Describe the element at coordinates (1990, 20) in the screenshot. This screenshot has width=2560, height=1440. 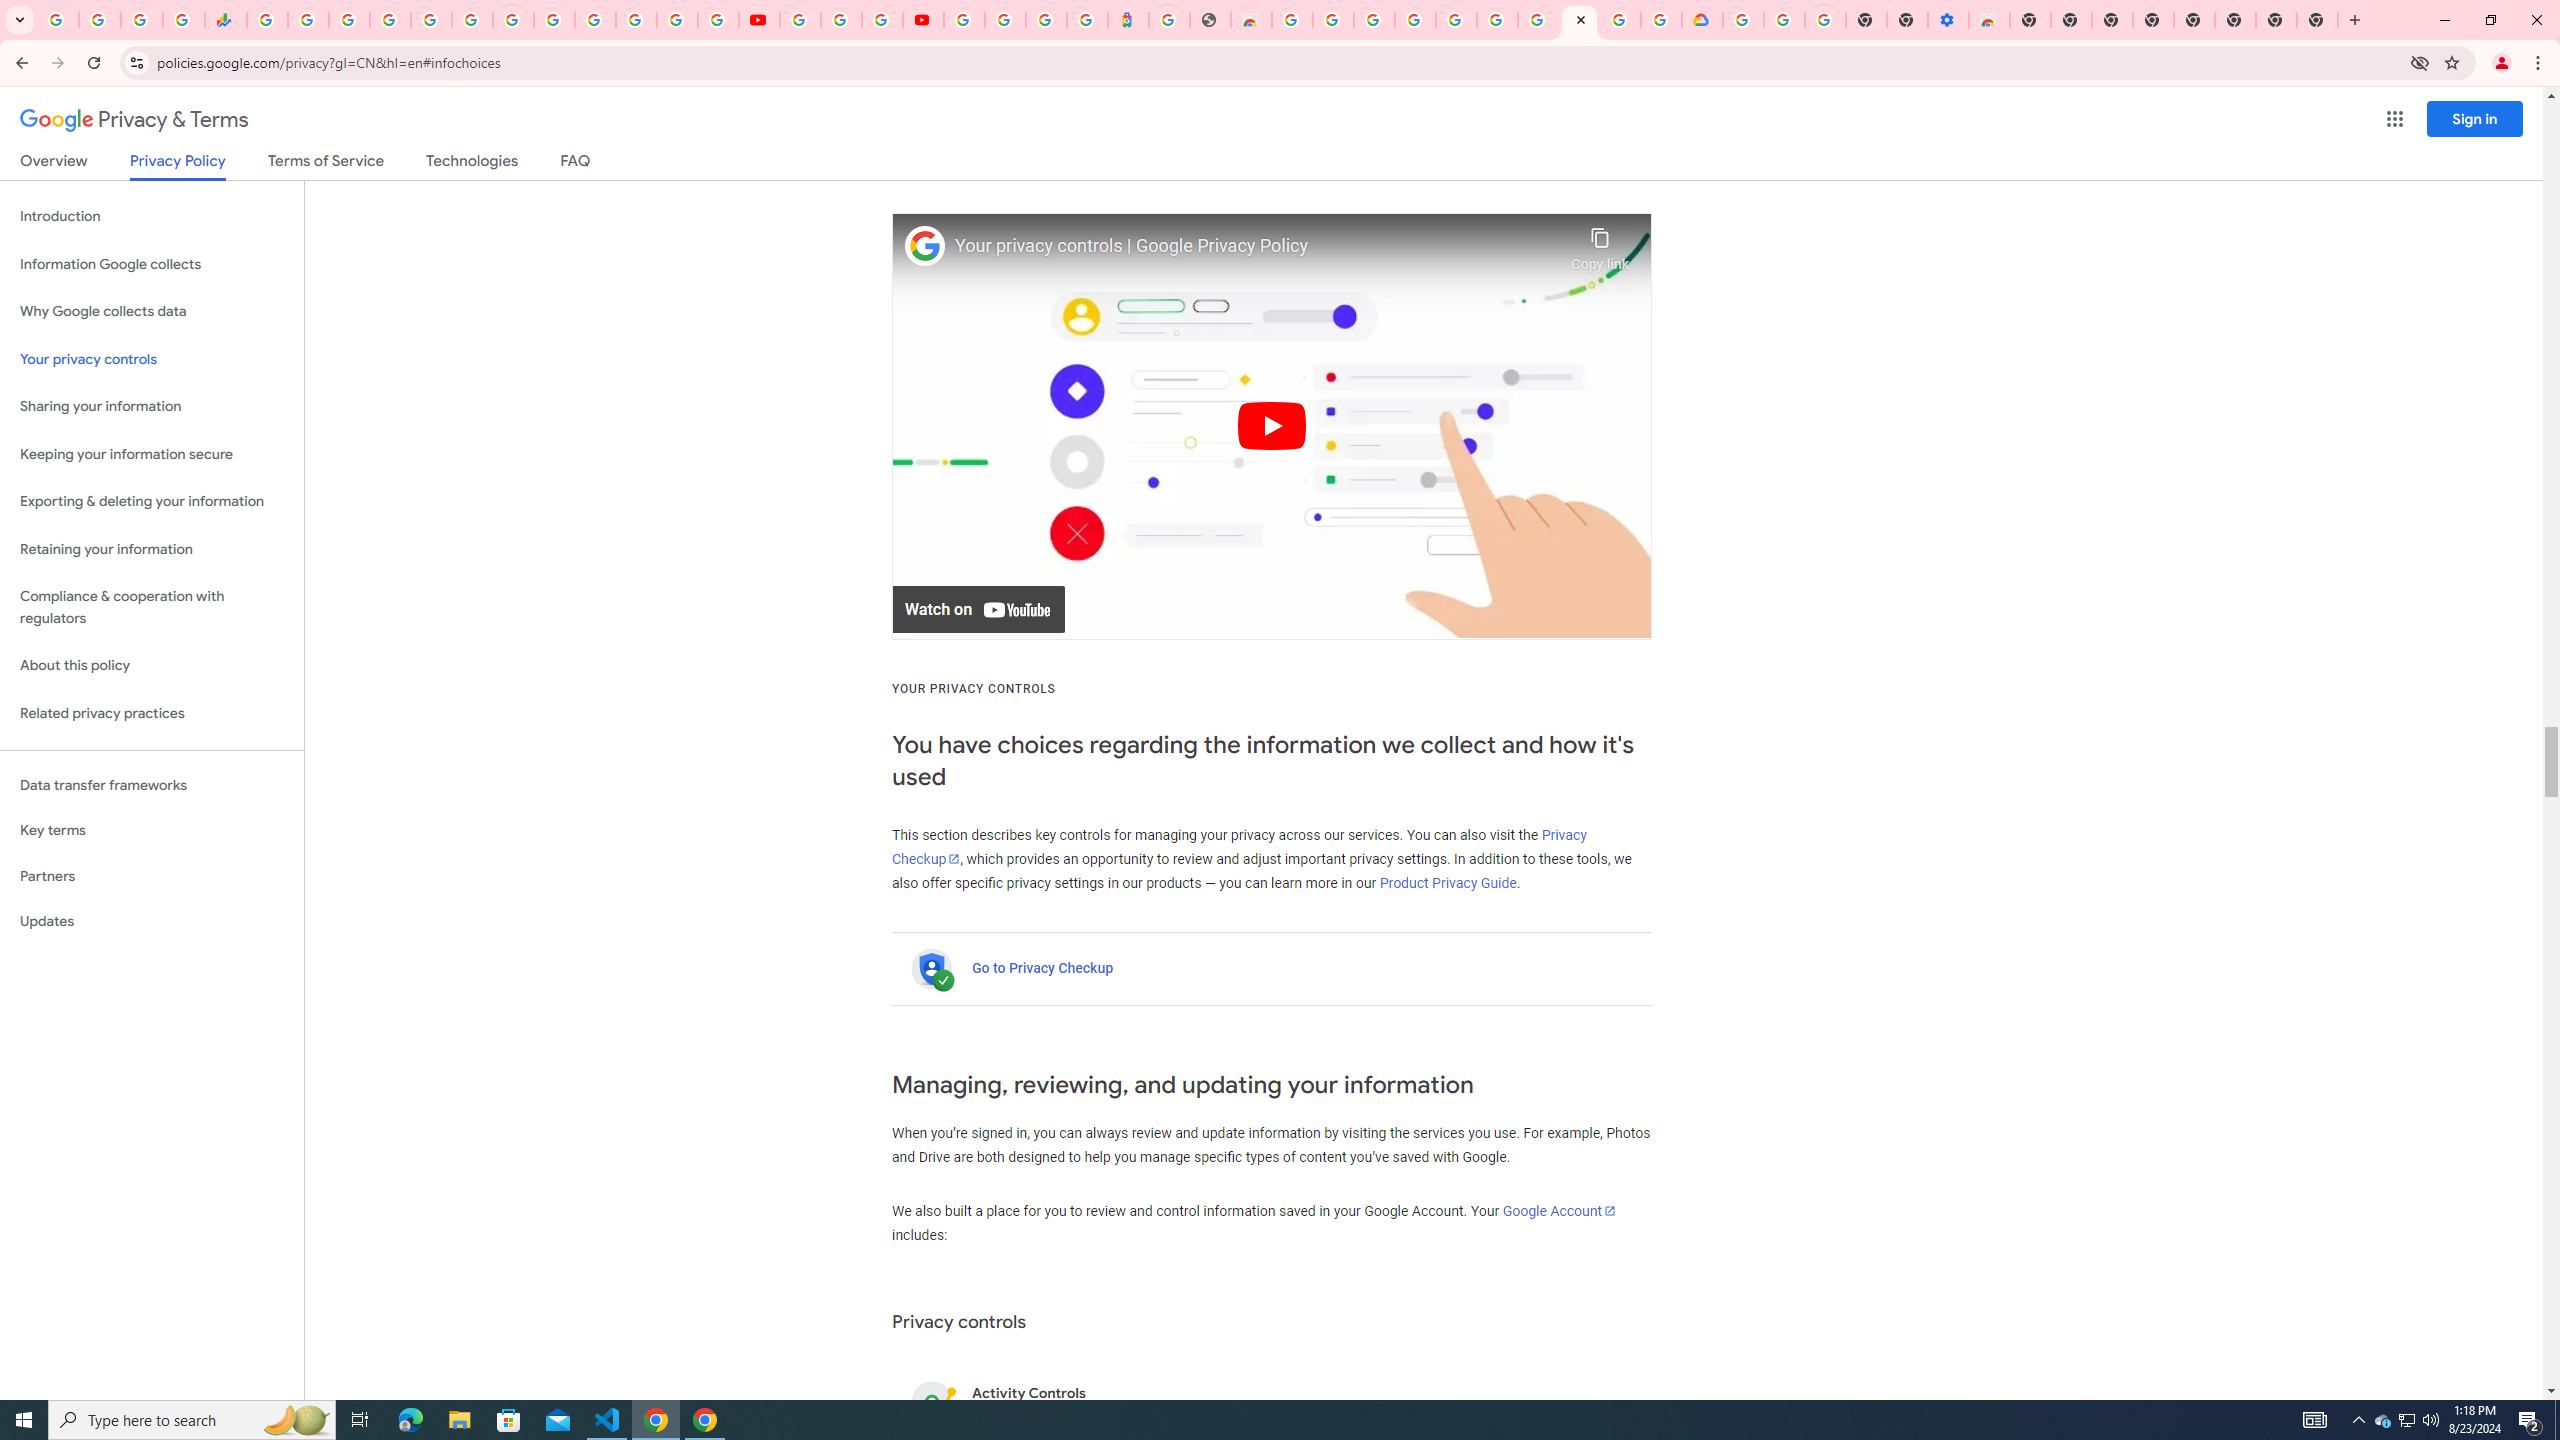
I see `Chrome Web Store - Accessibility extensions` at that location.